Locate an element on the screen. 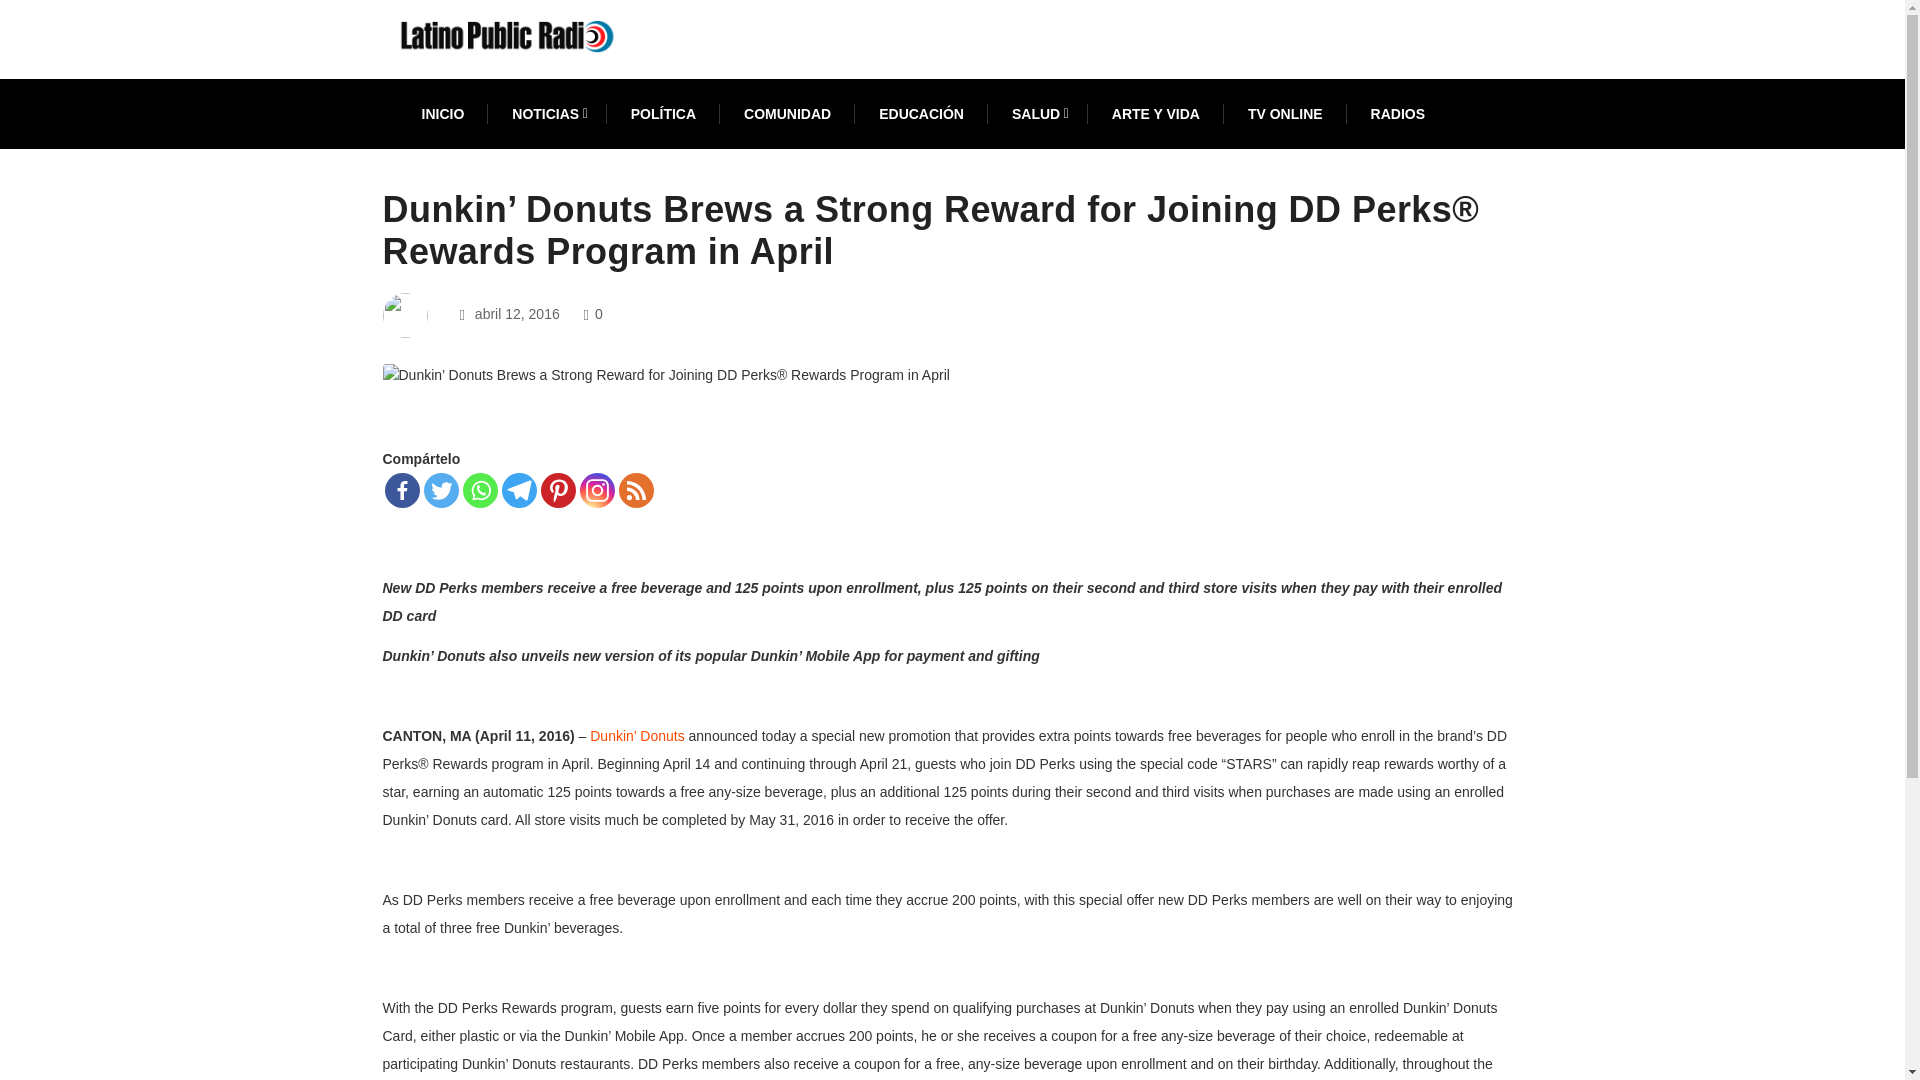 Image resolution: width=1920 pixels, height=1080 pixels. Whatsapp is located at coordinates (480, 490).